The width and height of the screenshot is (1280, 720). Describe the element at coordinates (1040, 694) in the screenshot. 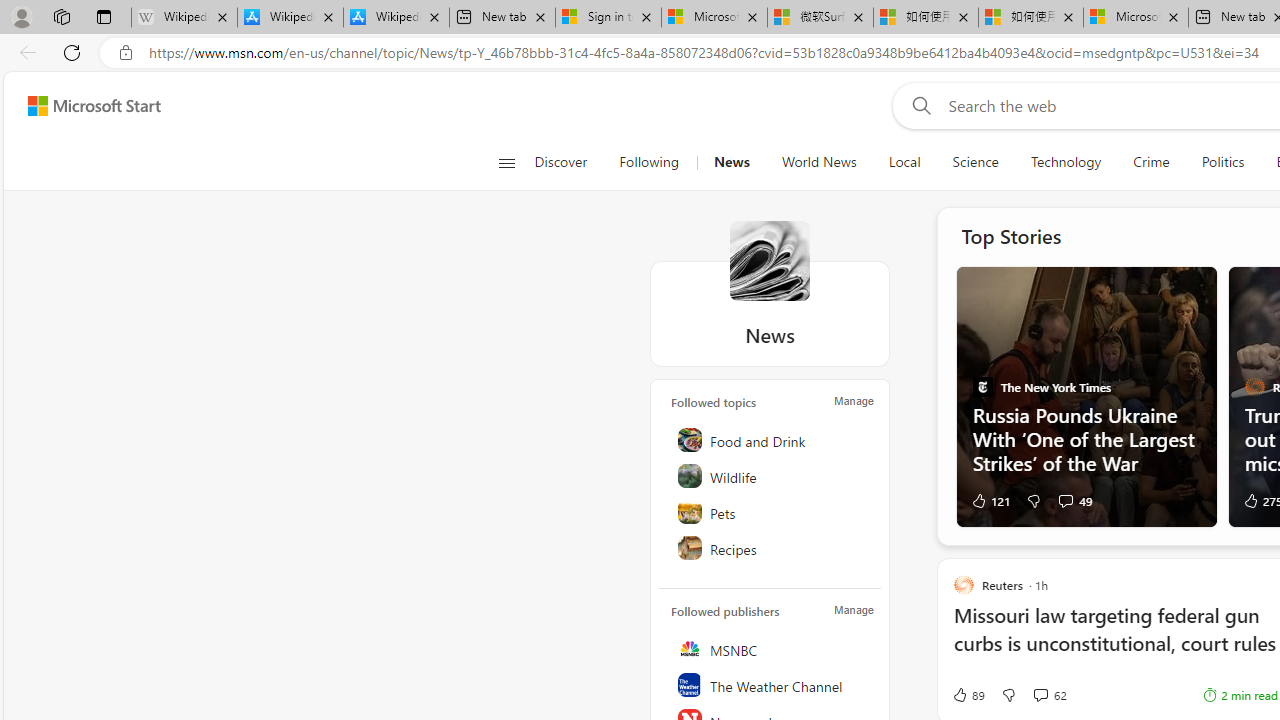

I see `View comments 62 Comment` at that location.